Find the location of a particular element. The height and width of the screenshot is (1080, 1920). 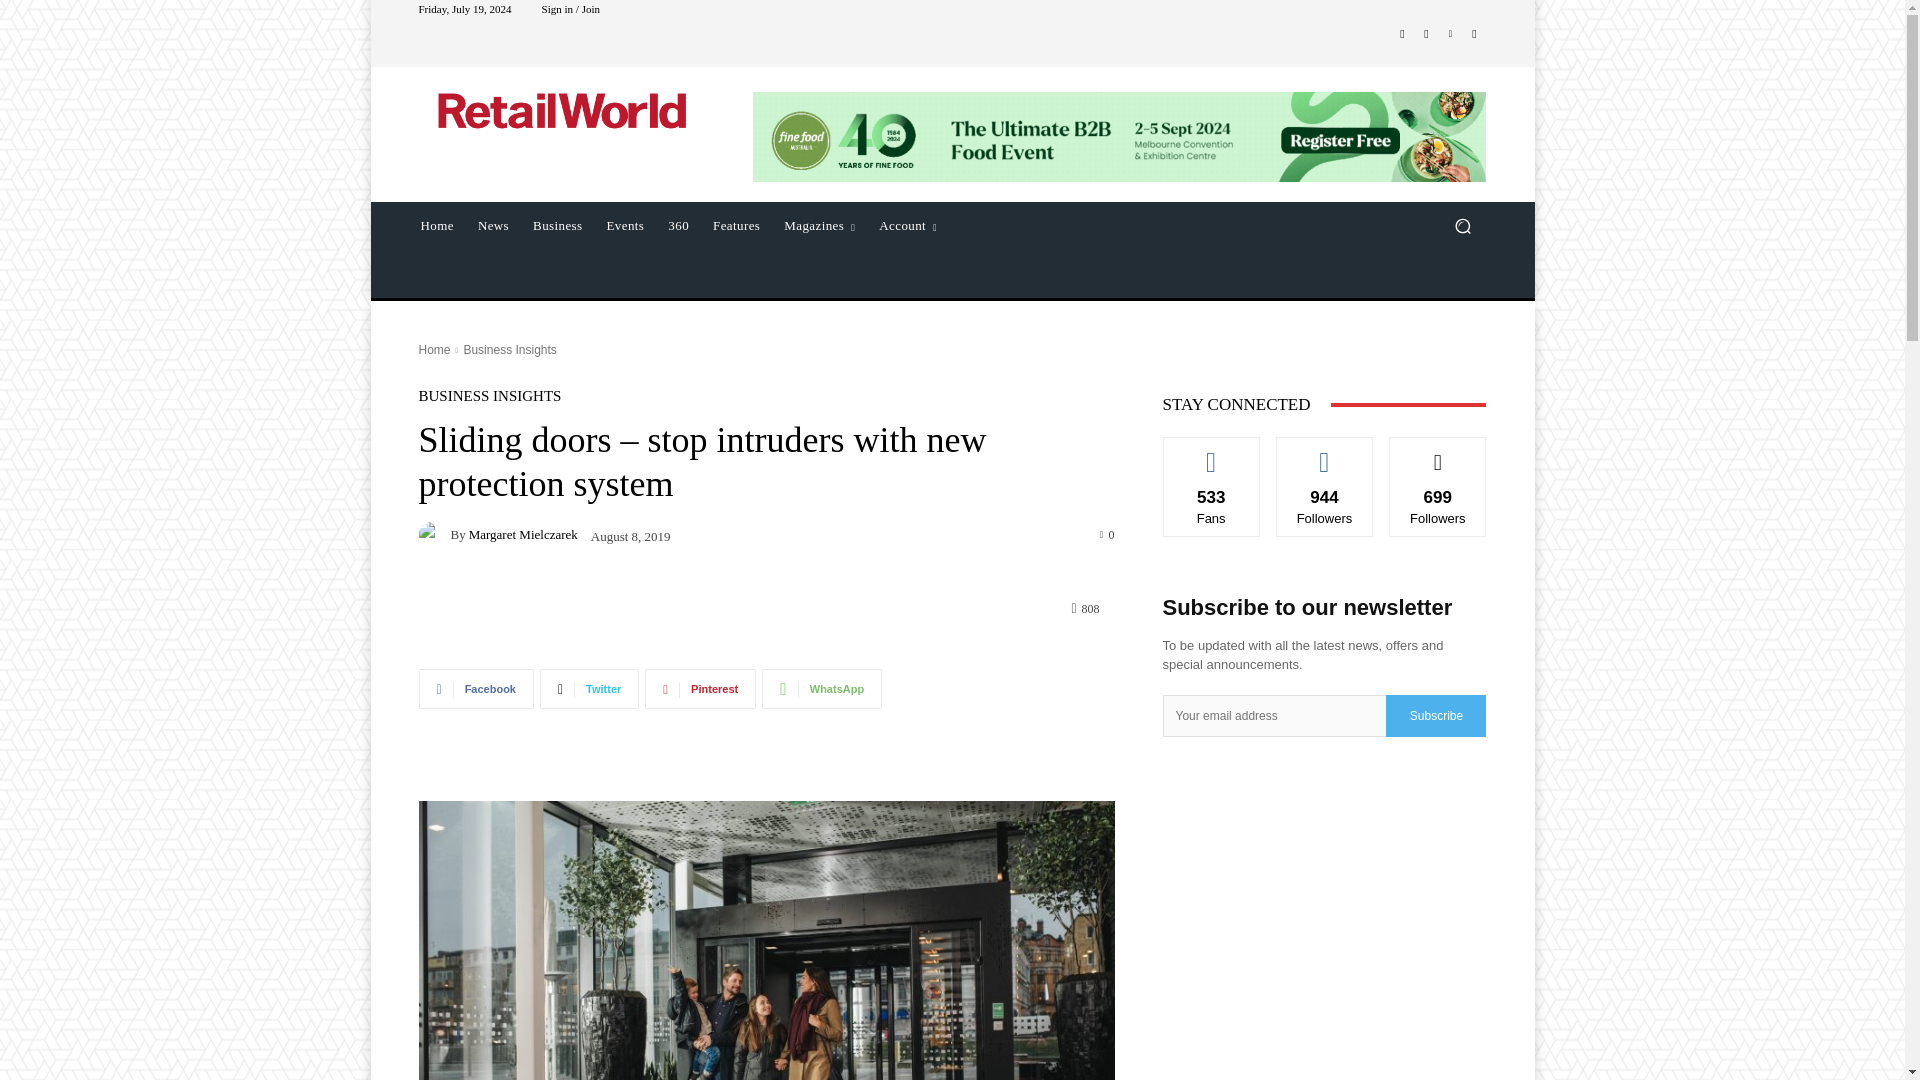

Events is located at coordinates (626, 225).